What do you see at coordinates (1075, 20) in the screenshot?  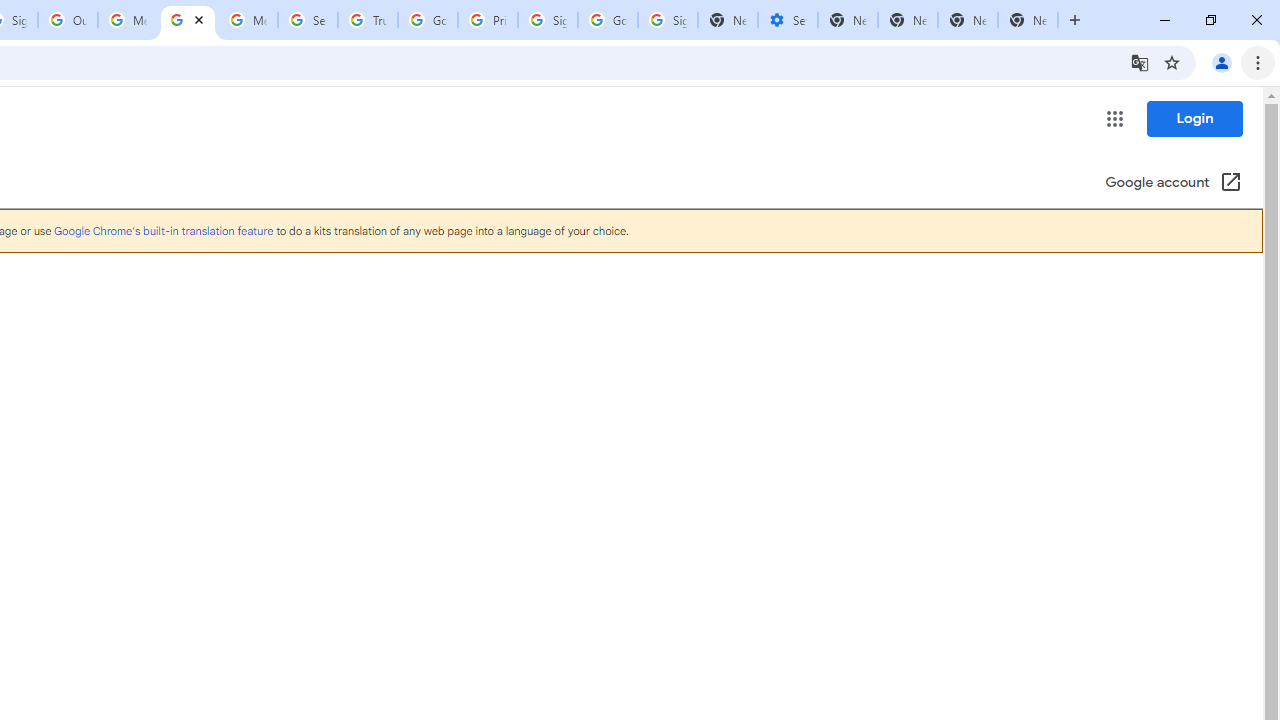 I see `New Tab` at bounding box center [1075, 20].